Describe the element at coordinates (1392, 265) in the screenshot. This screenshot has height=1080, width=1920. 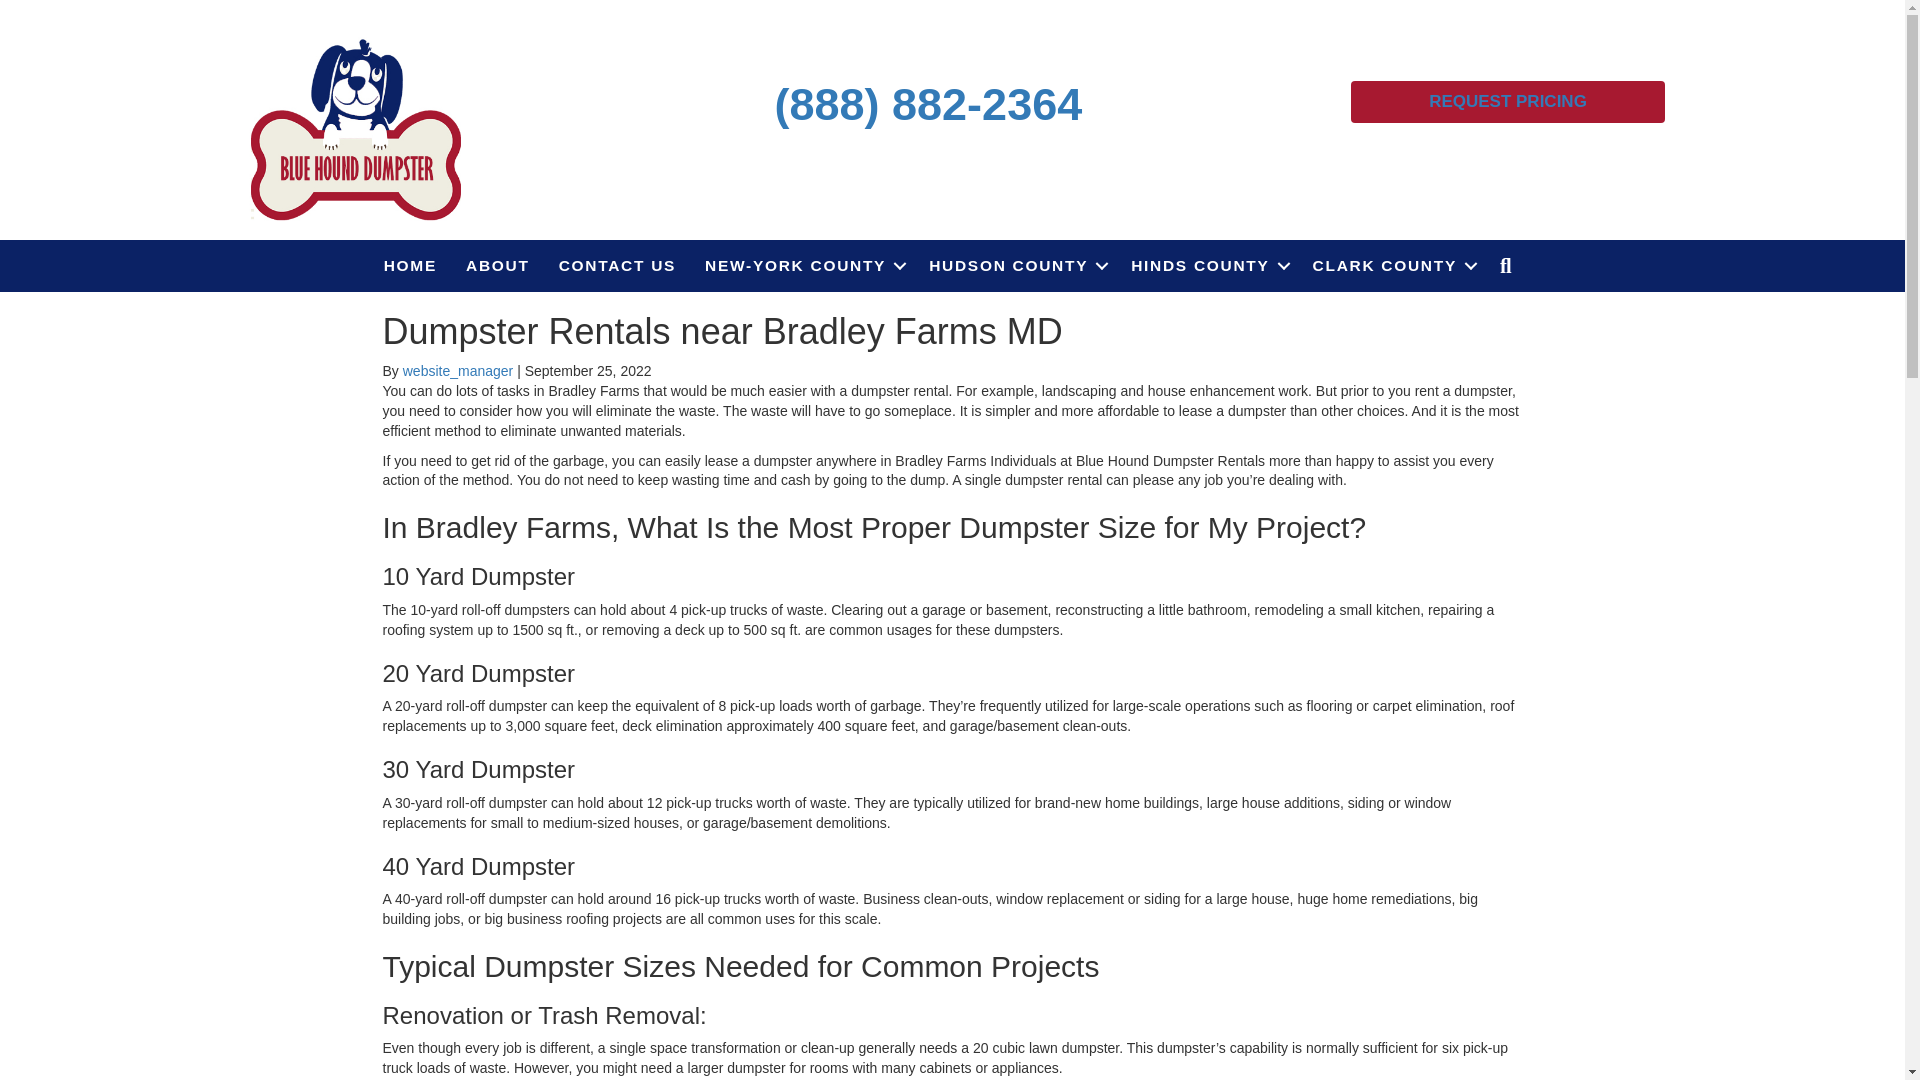
I see `CLARK COUNTY` at that location.